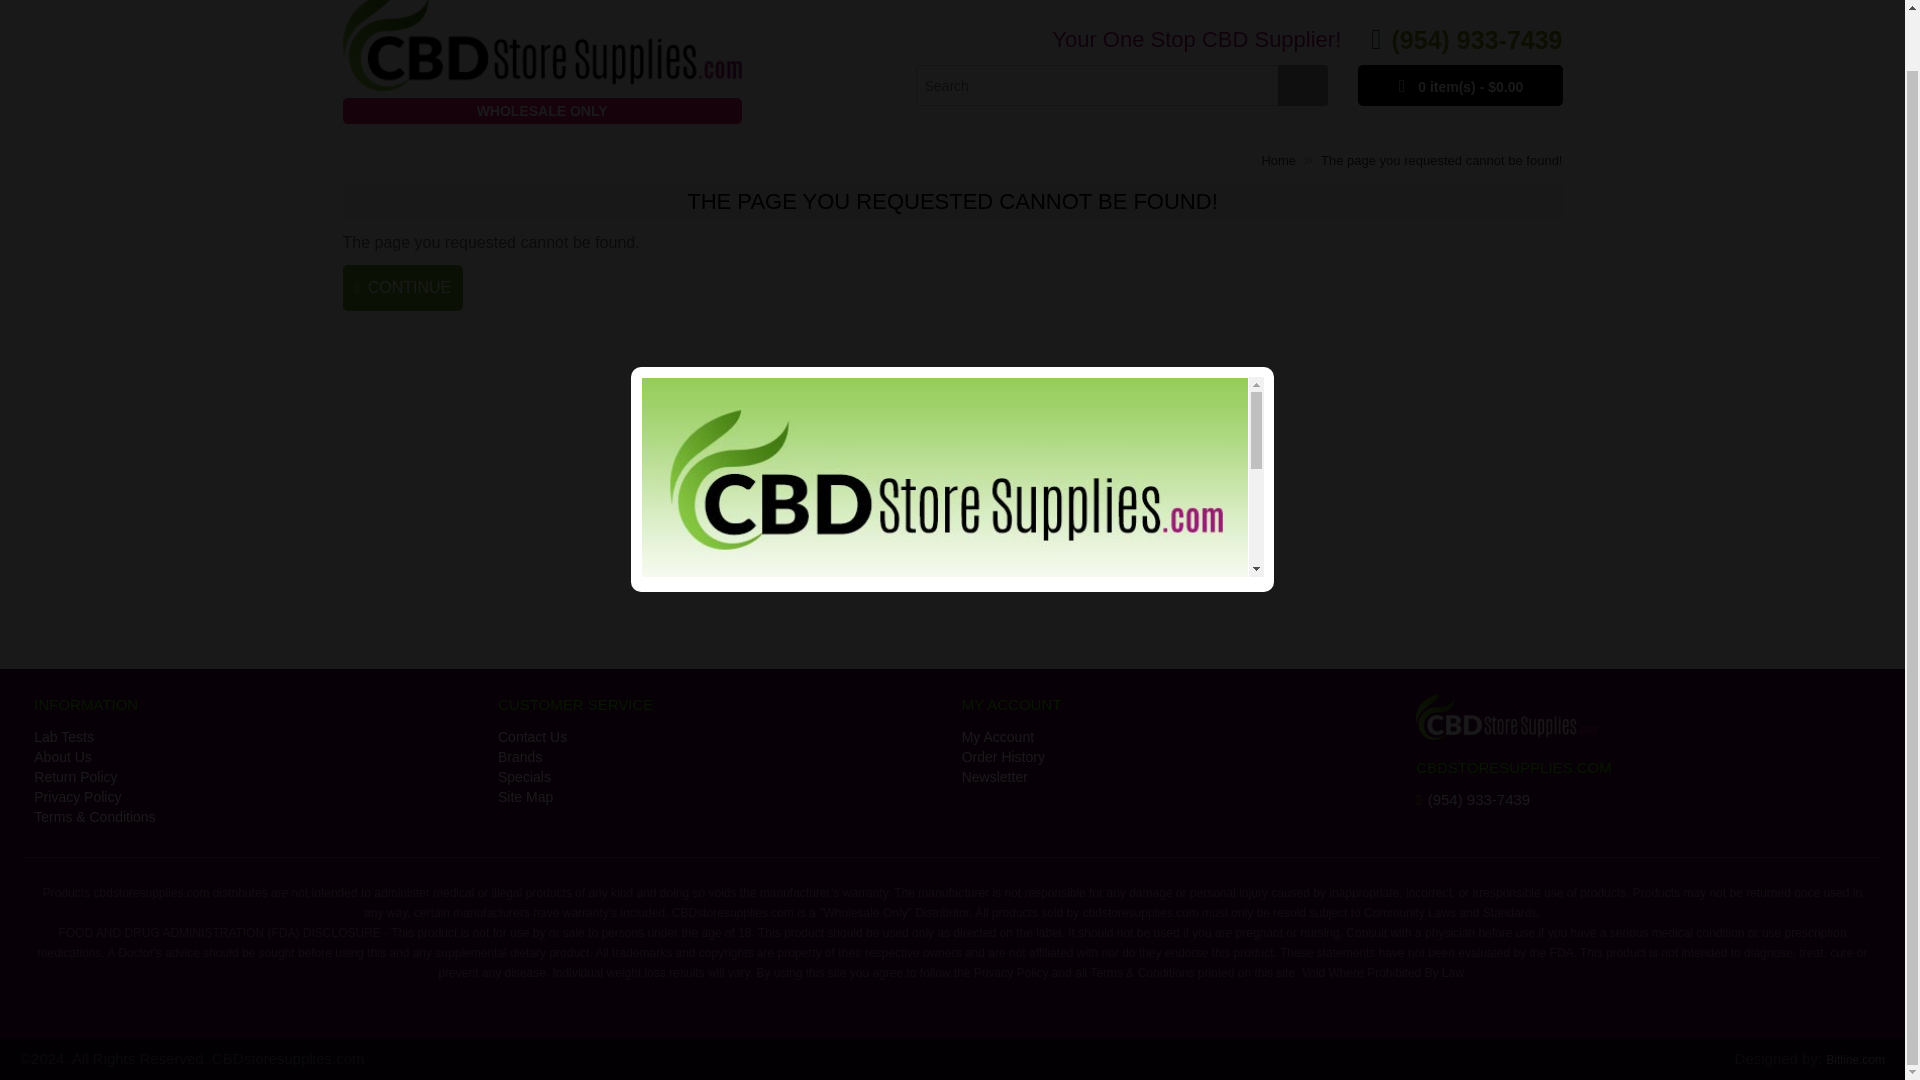 This screenshot has width=1920, height=1080. I want to click on Brands, so click(720, 756).